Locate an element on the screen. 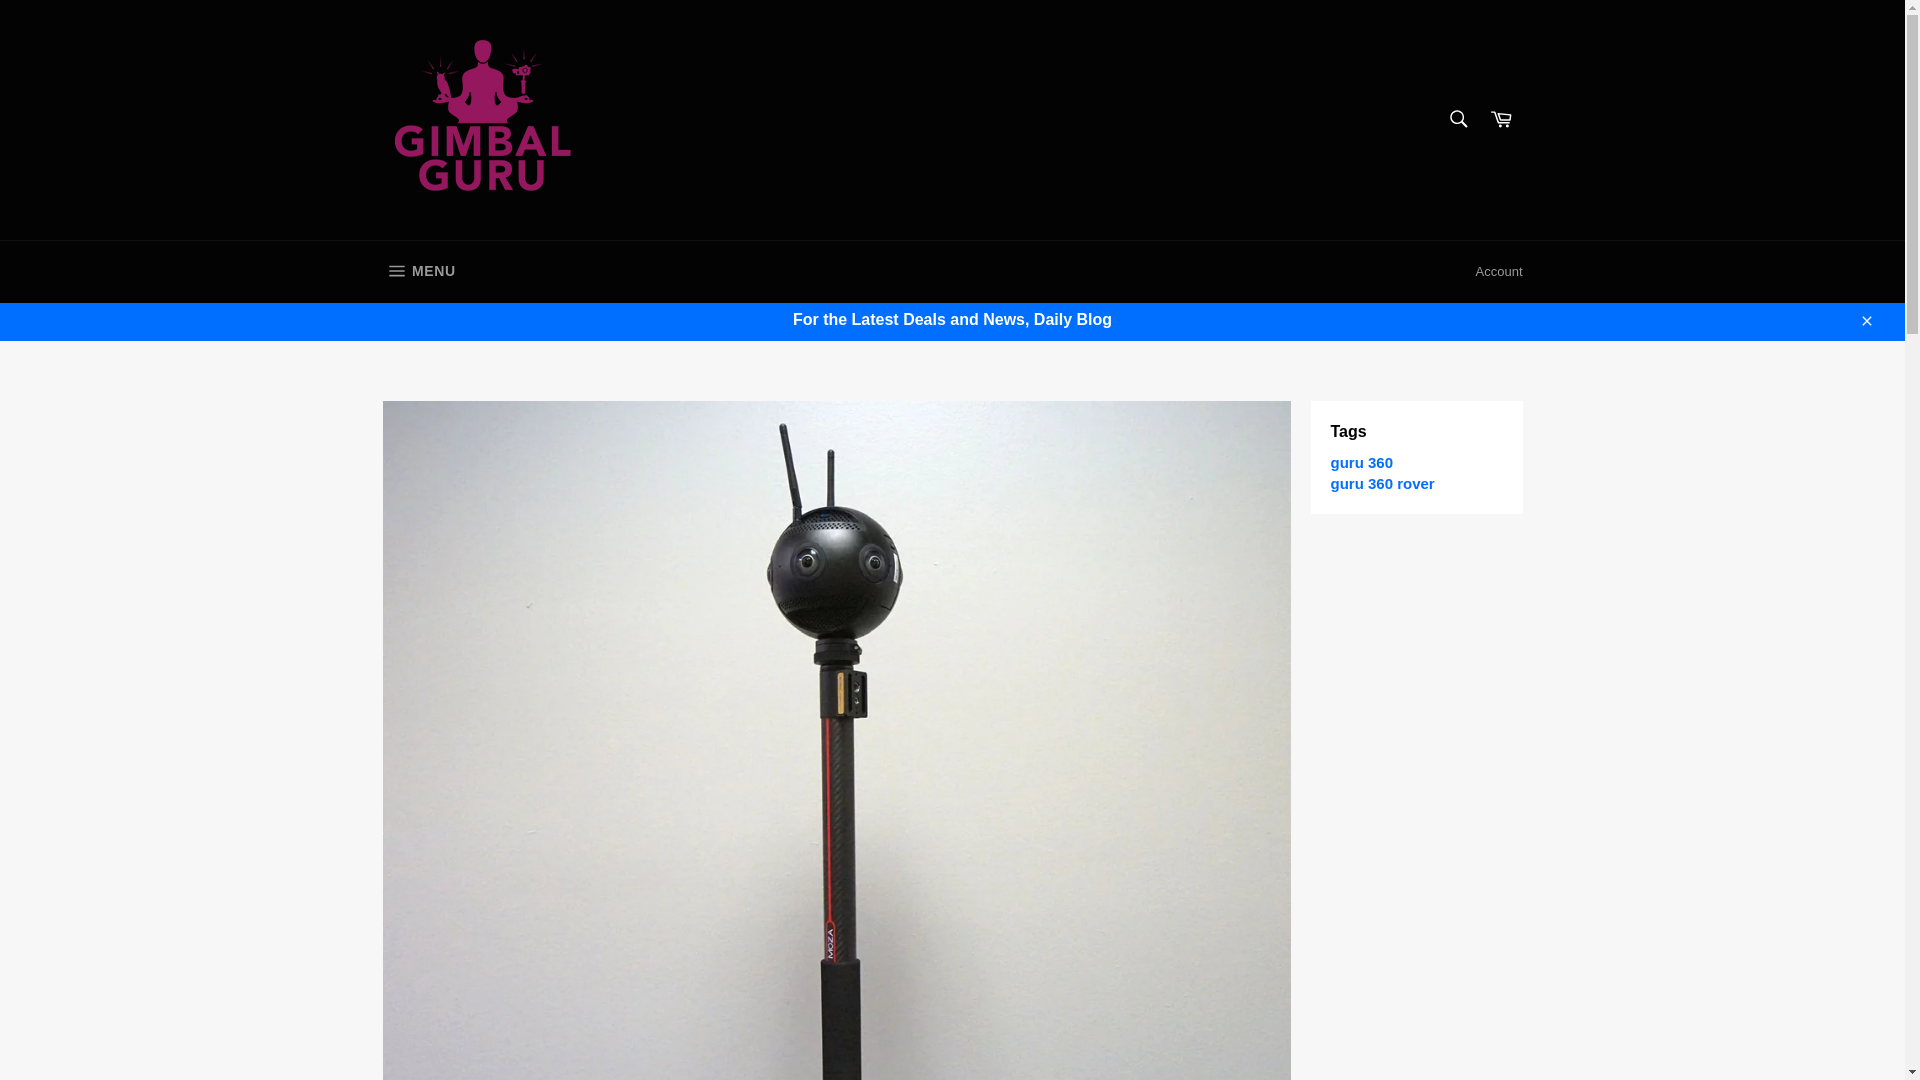 The width and height of the screenshot is (1920, 1080). Cart is located at coordinates (1382, 484).